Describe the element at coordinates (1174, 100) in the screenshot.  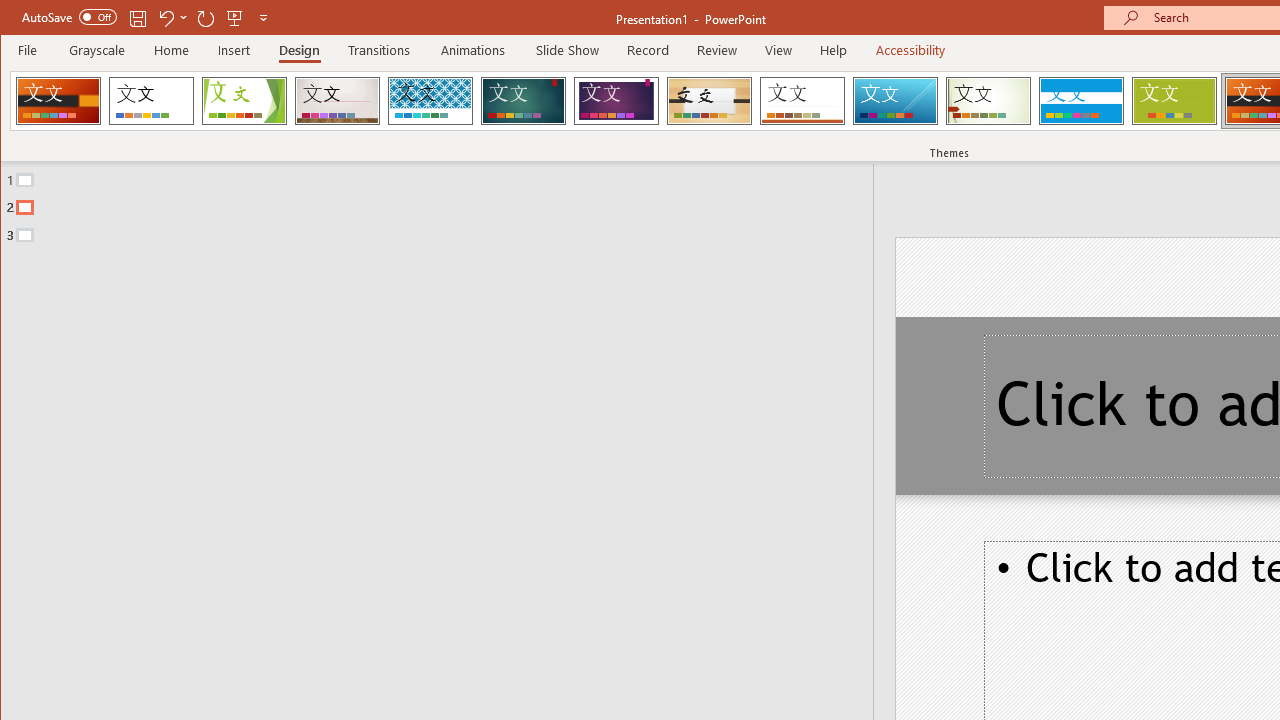
I see `Basis` at that location.